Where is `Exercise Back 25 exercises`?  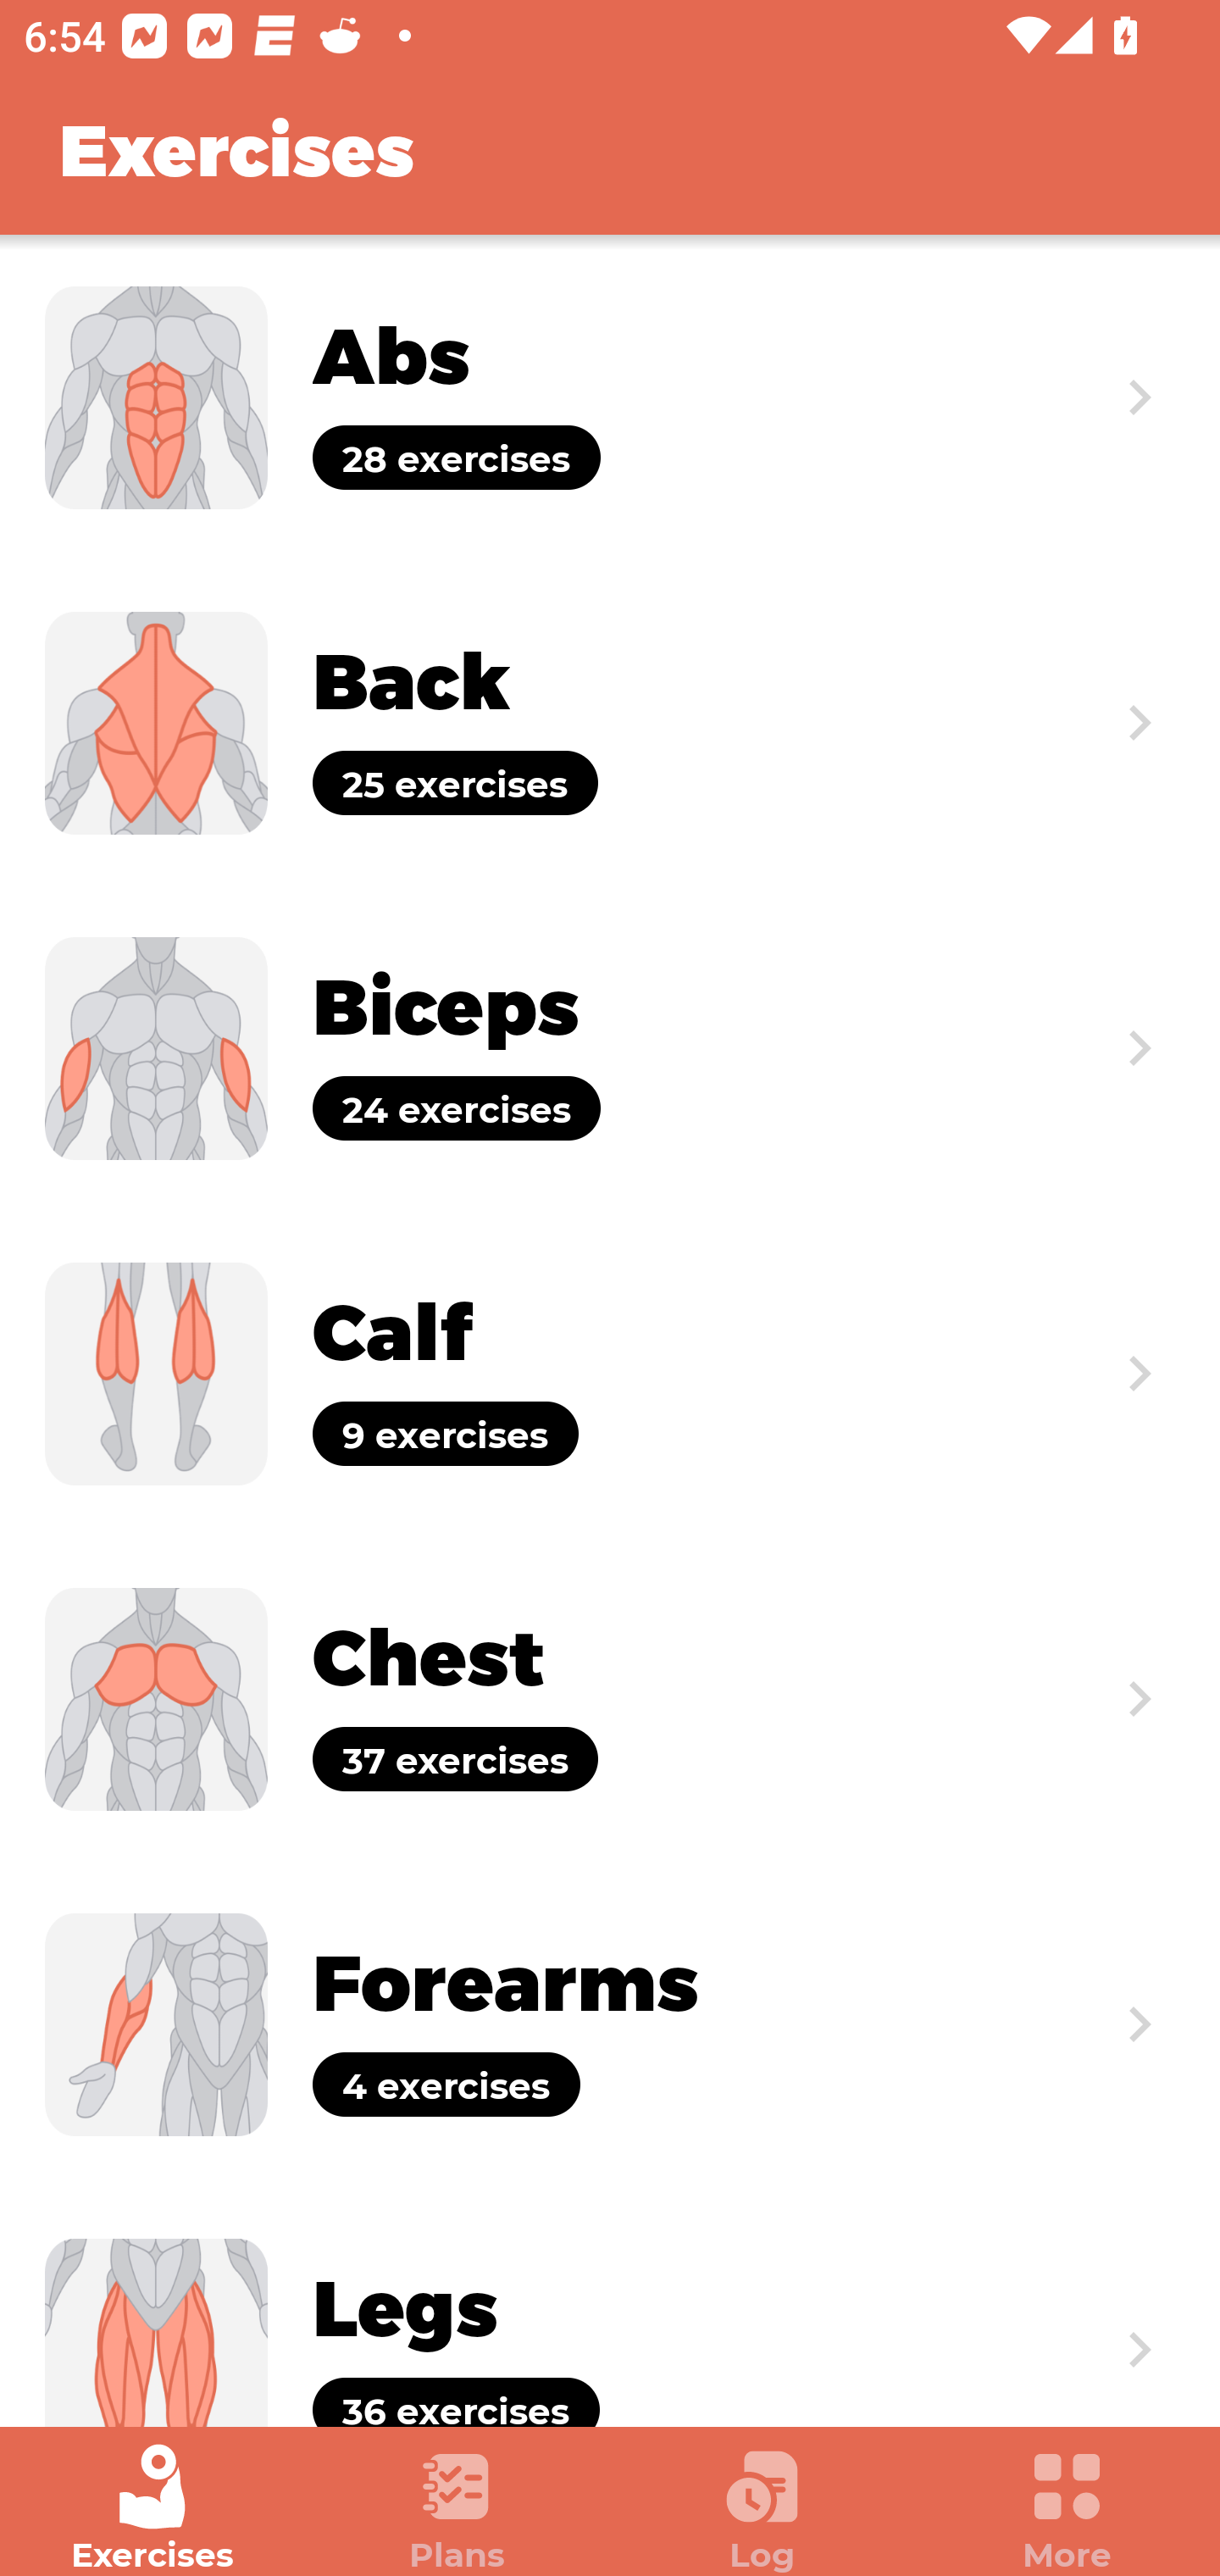 Exercise Back 25 exercises is located at coordinates (610, 722).